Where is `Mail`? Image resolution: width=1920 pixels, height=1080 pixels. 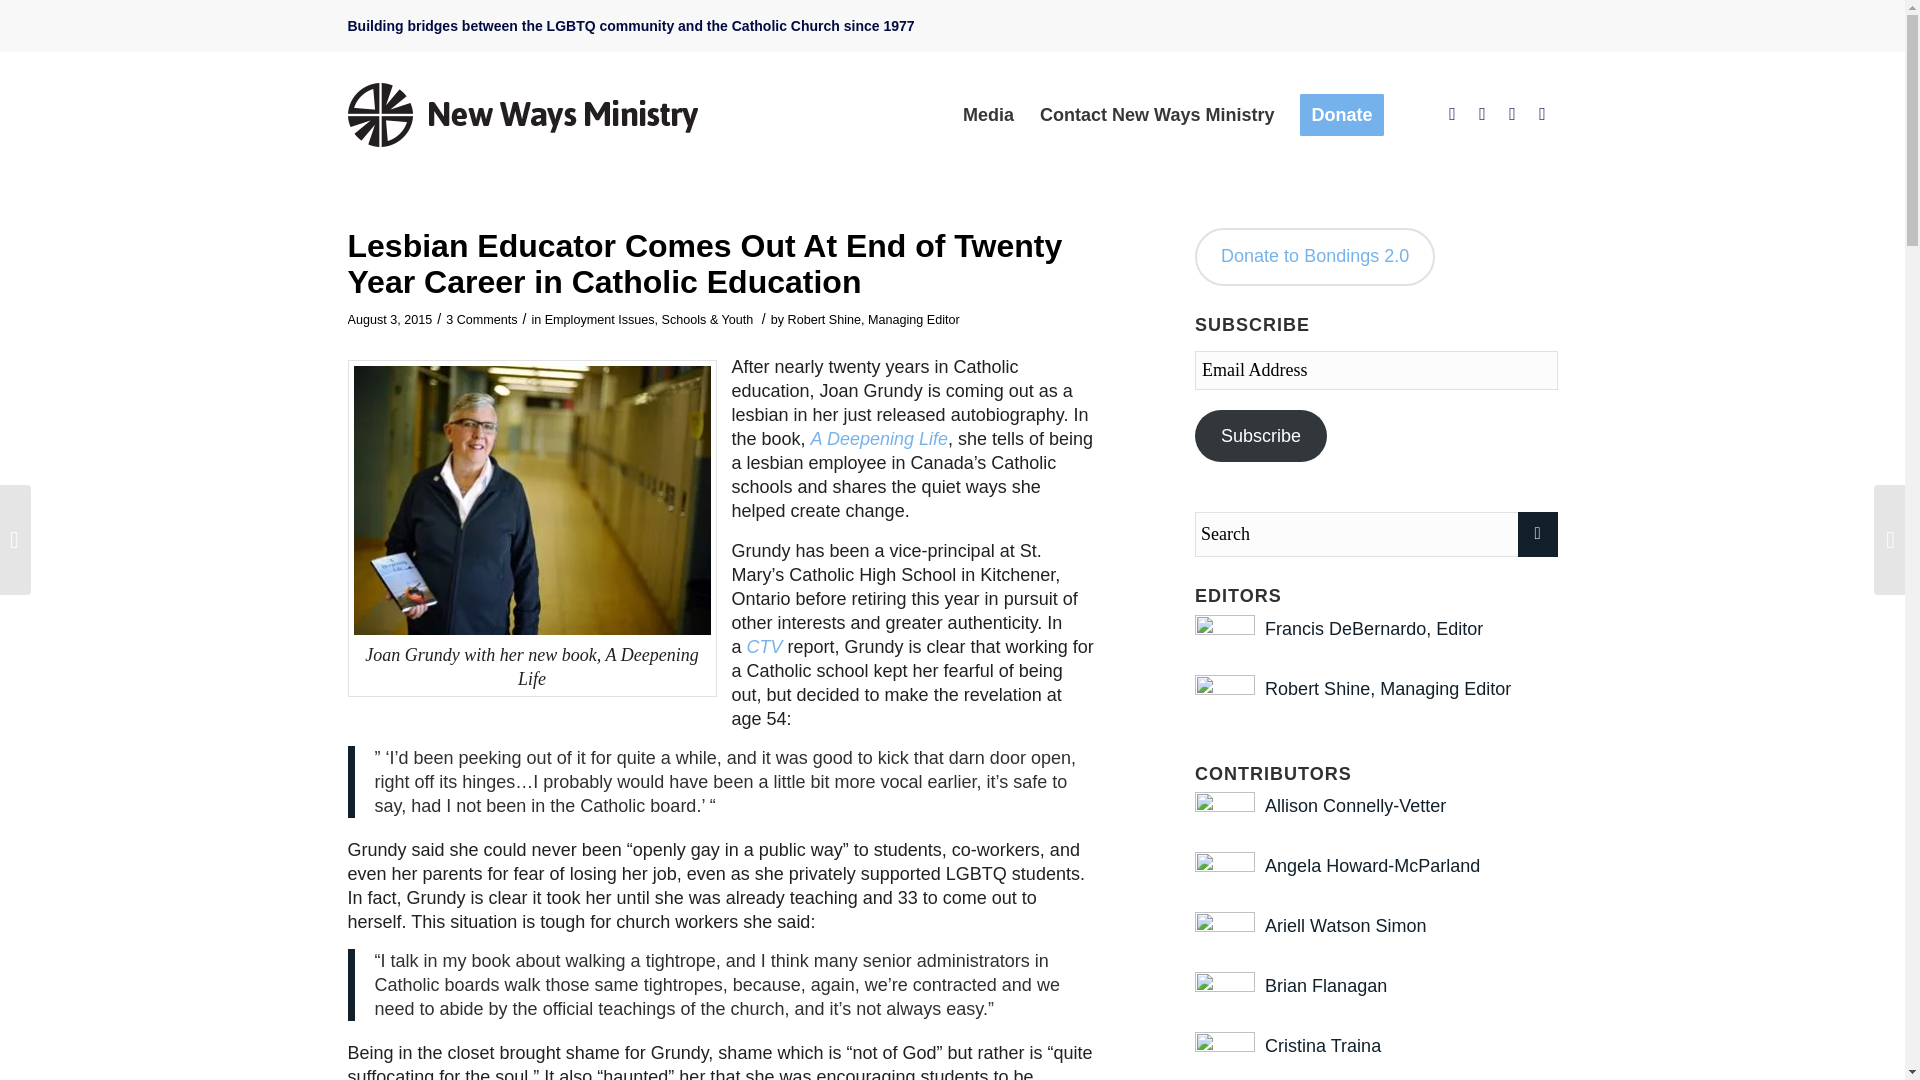 Mail is located at coordinates (1542, 114).